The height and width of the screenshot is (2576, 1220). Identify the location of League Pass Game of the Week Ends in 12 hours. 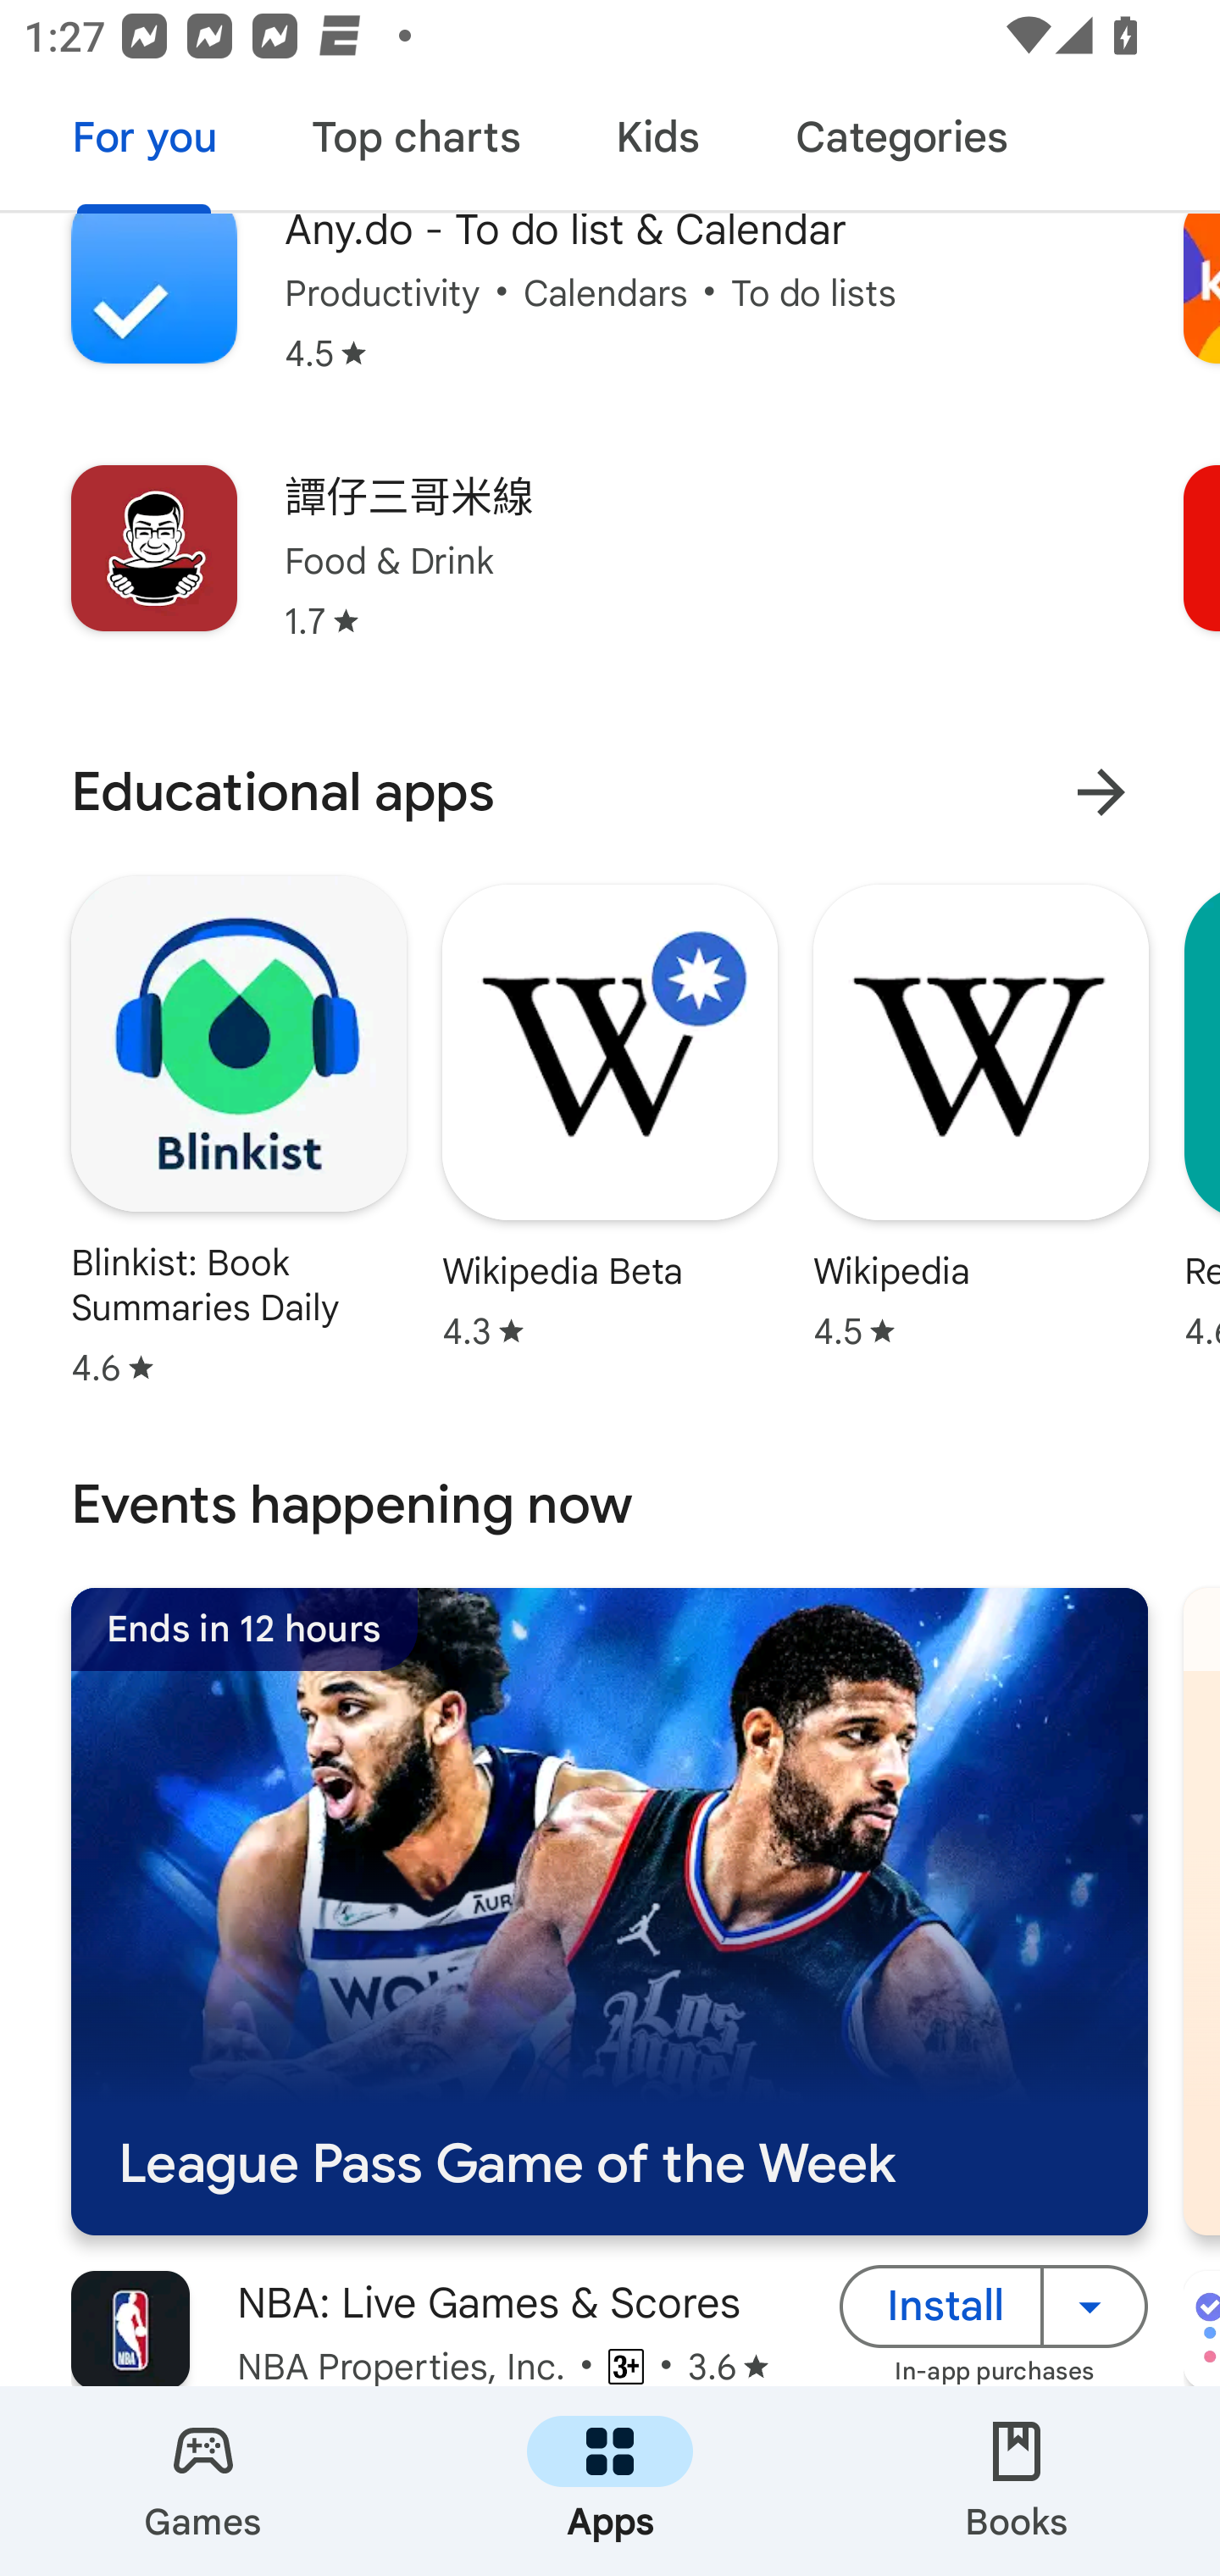
(609, 1911).